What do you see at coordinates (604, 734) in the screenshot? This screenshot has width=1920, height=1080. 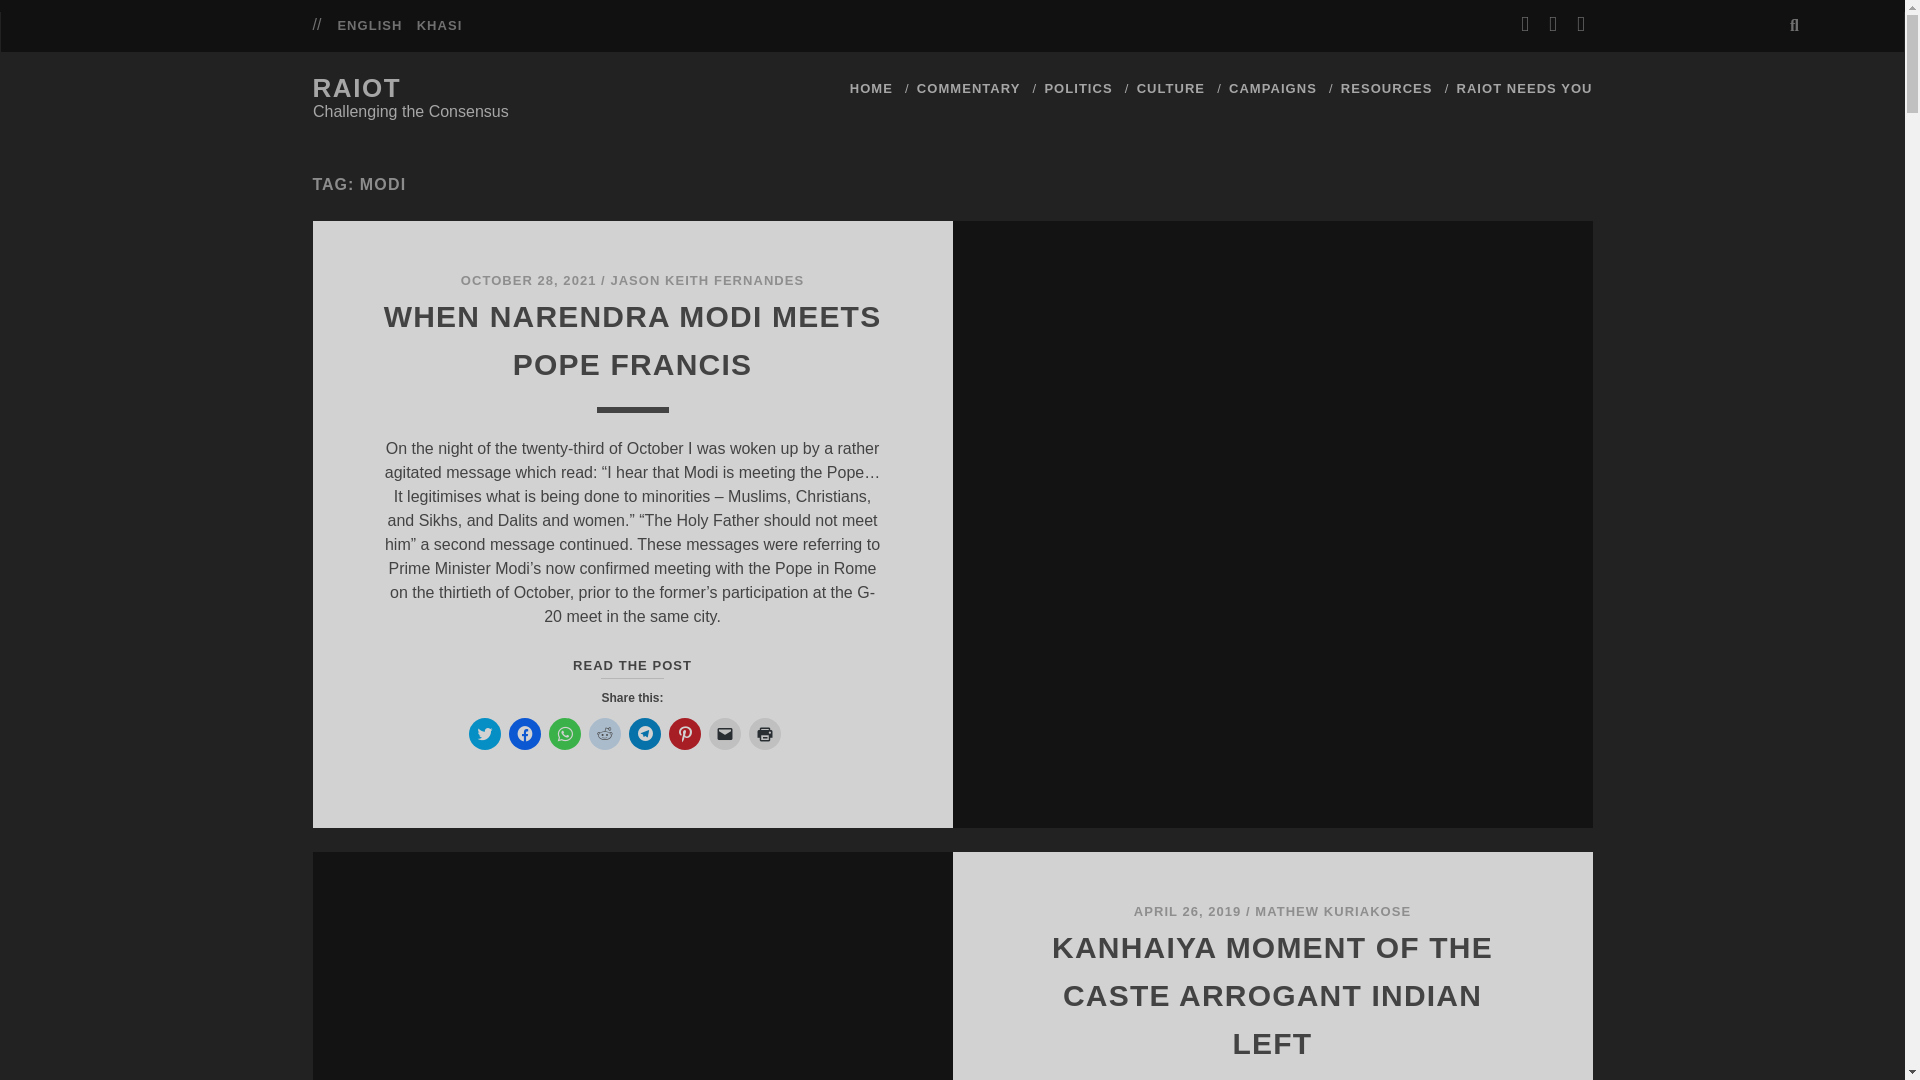 I see `Click to share on Reddit` at bounding box center [604, 734].